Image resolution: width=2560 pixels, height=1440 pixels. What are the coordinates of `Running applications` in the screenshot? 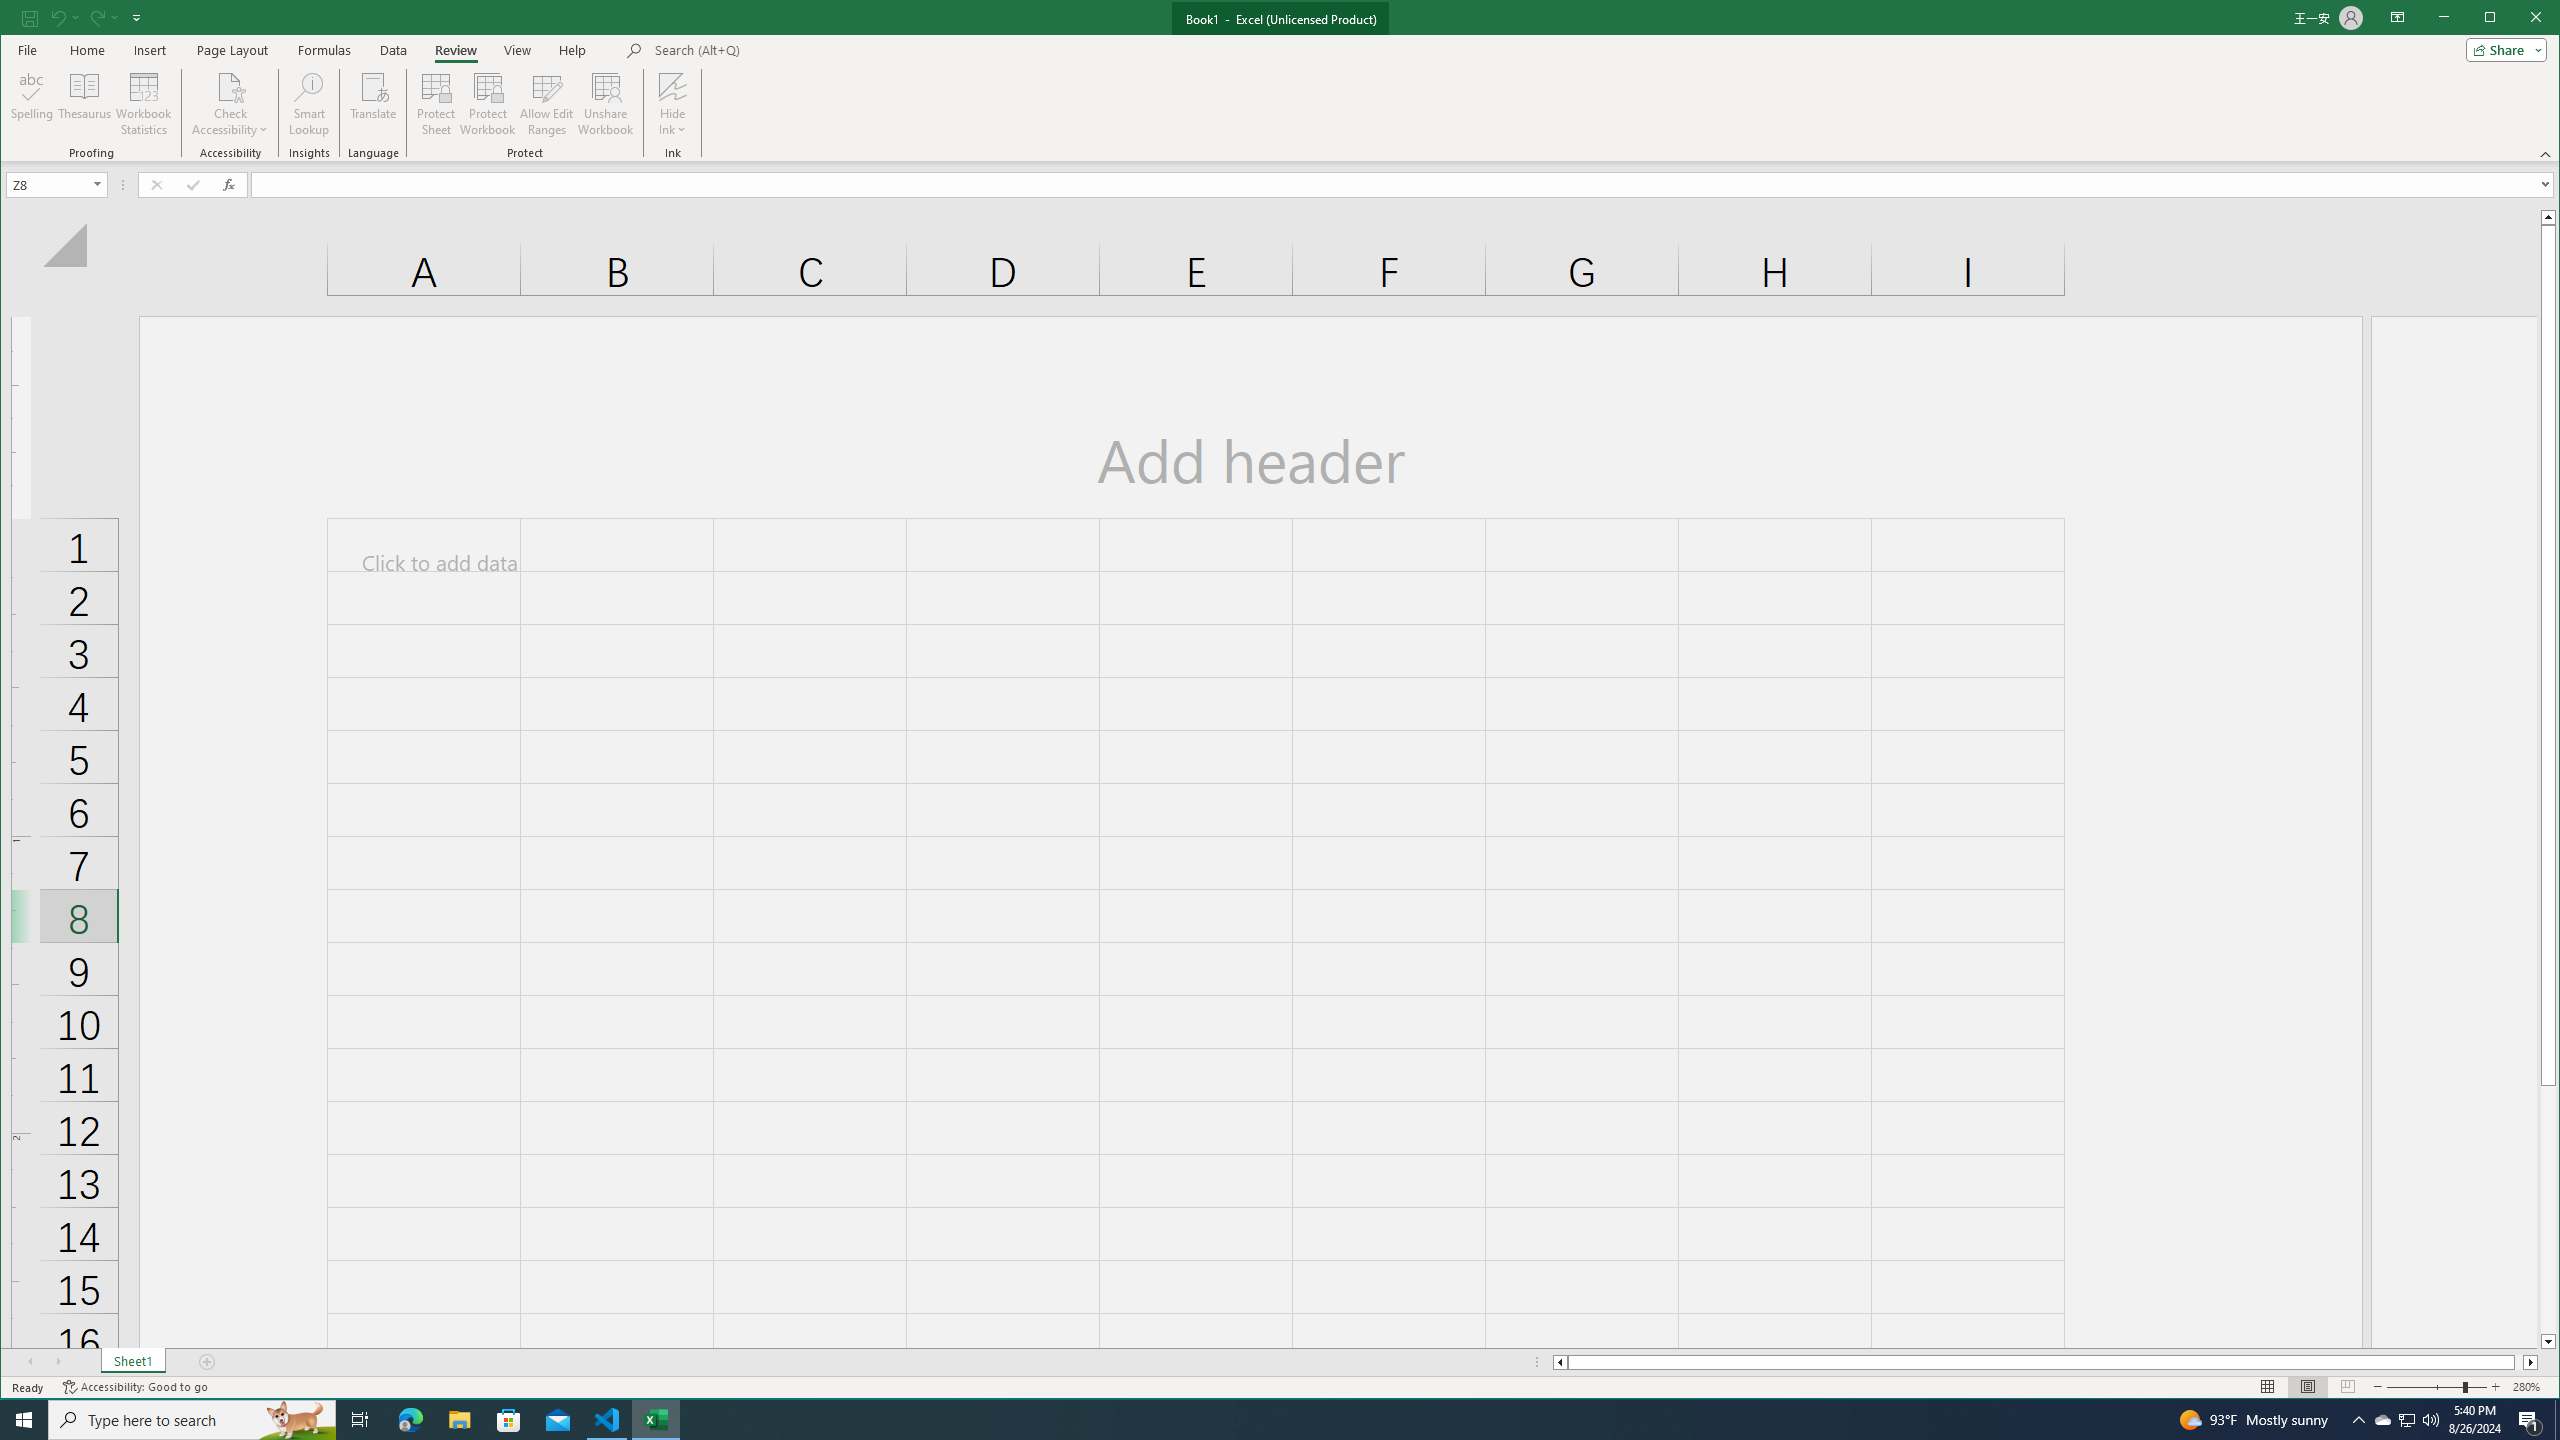 It's located at (1262, 1420).